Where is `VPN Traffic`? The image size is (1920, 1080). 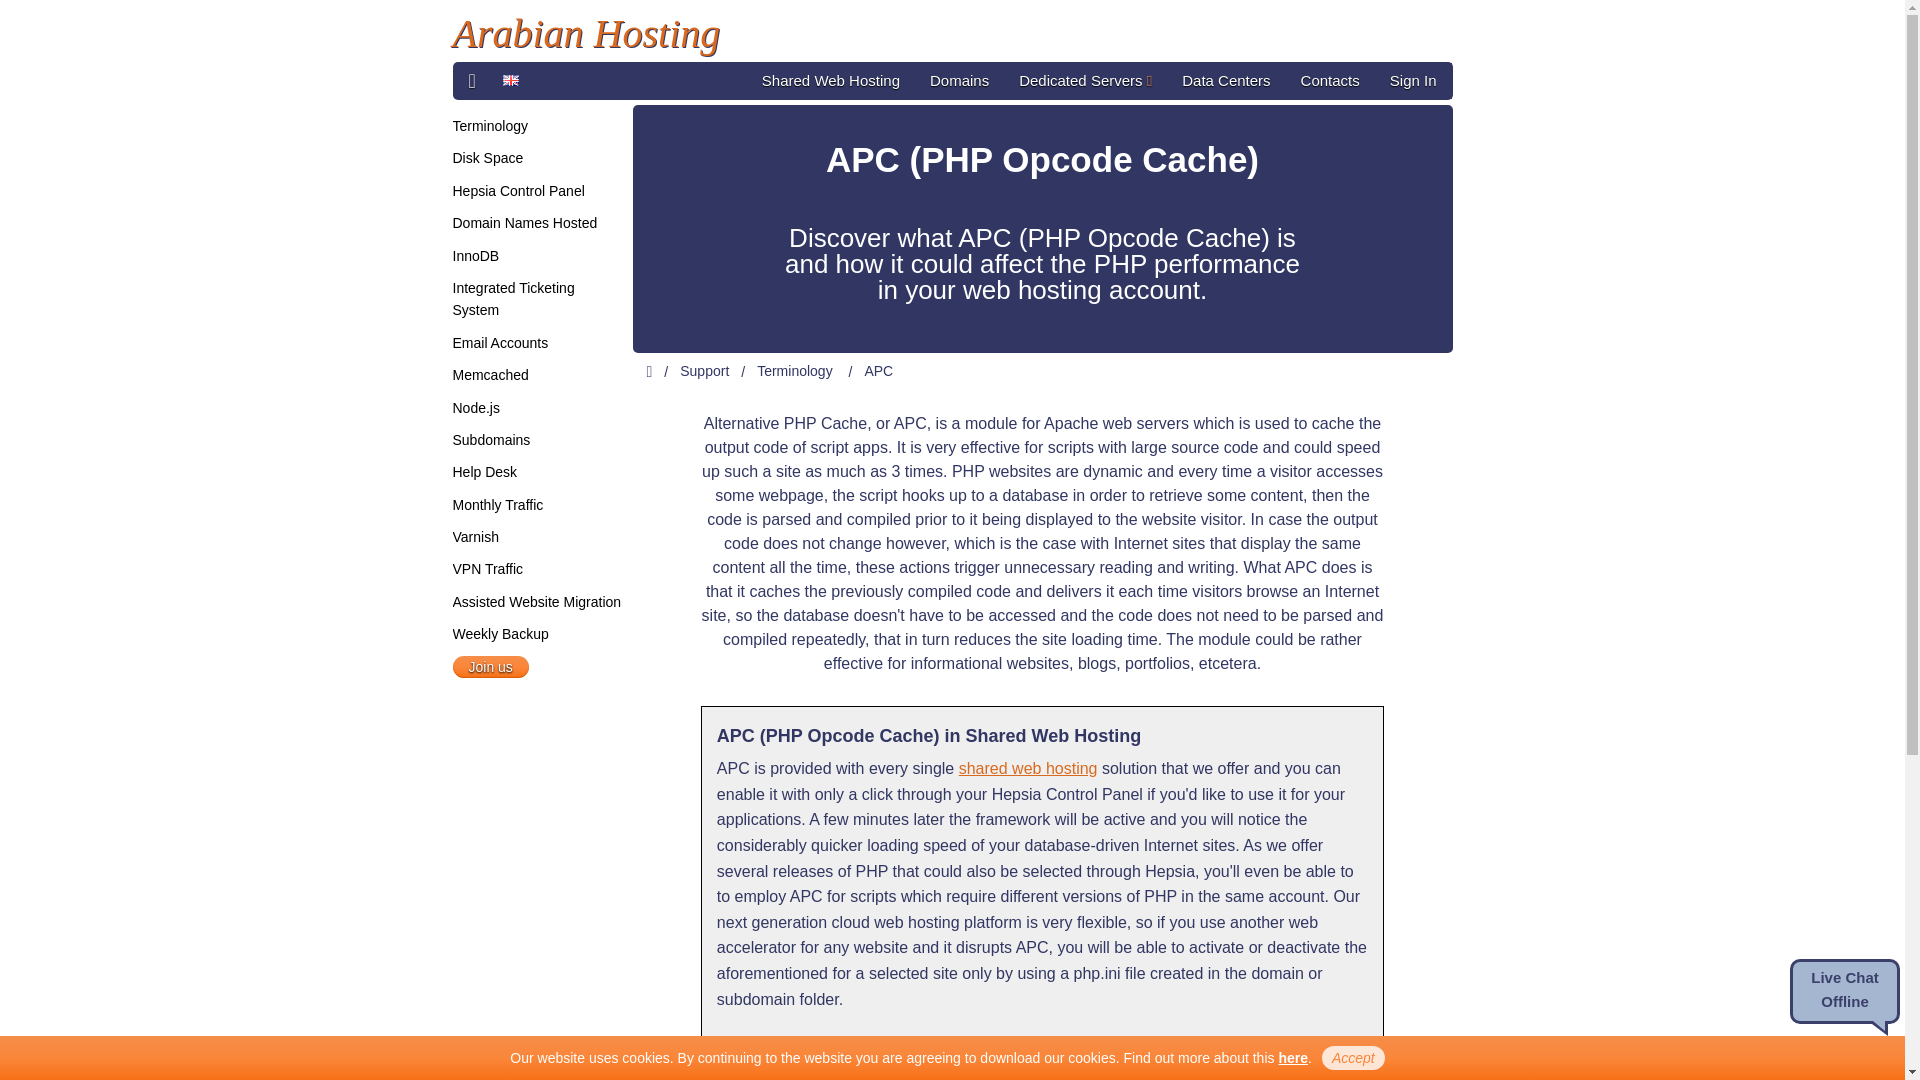 VPN Traffic is located at coordinates (486, 568).